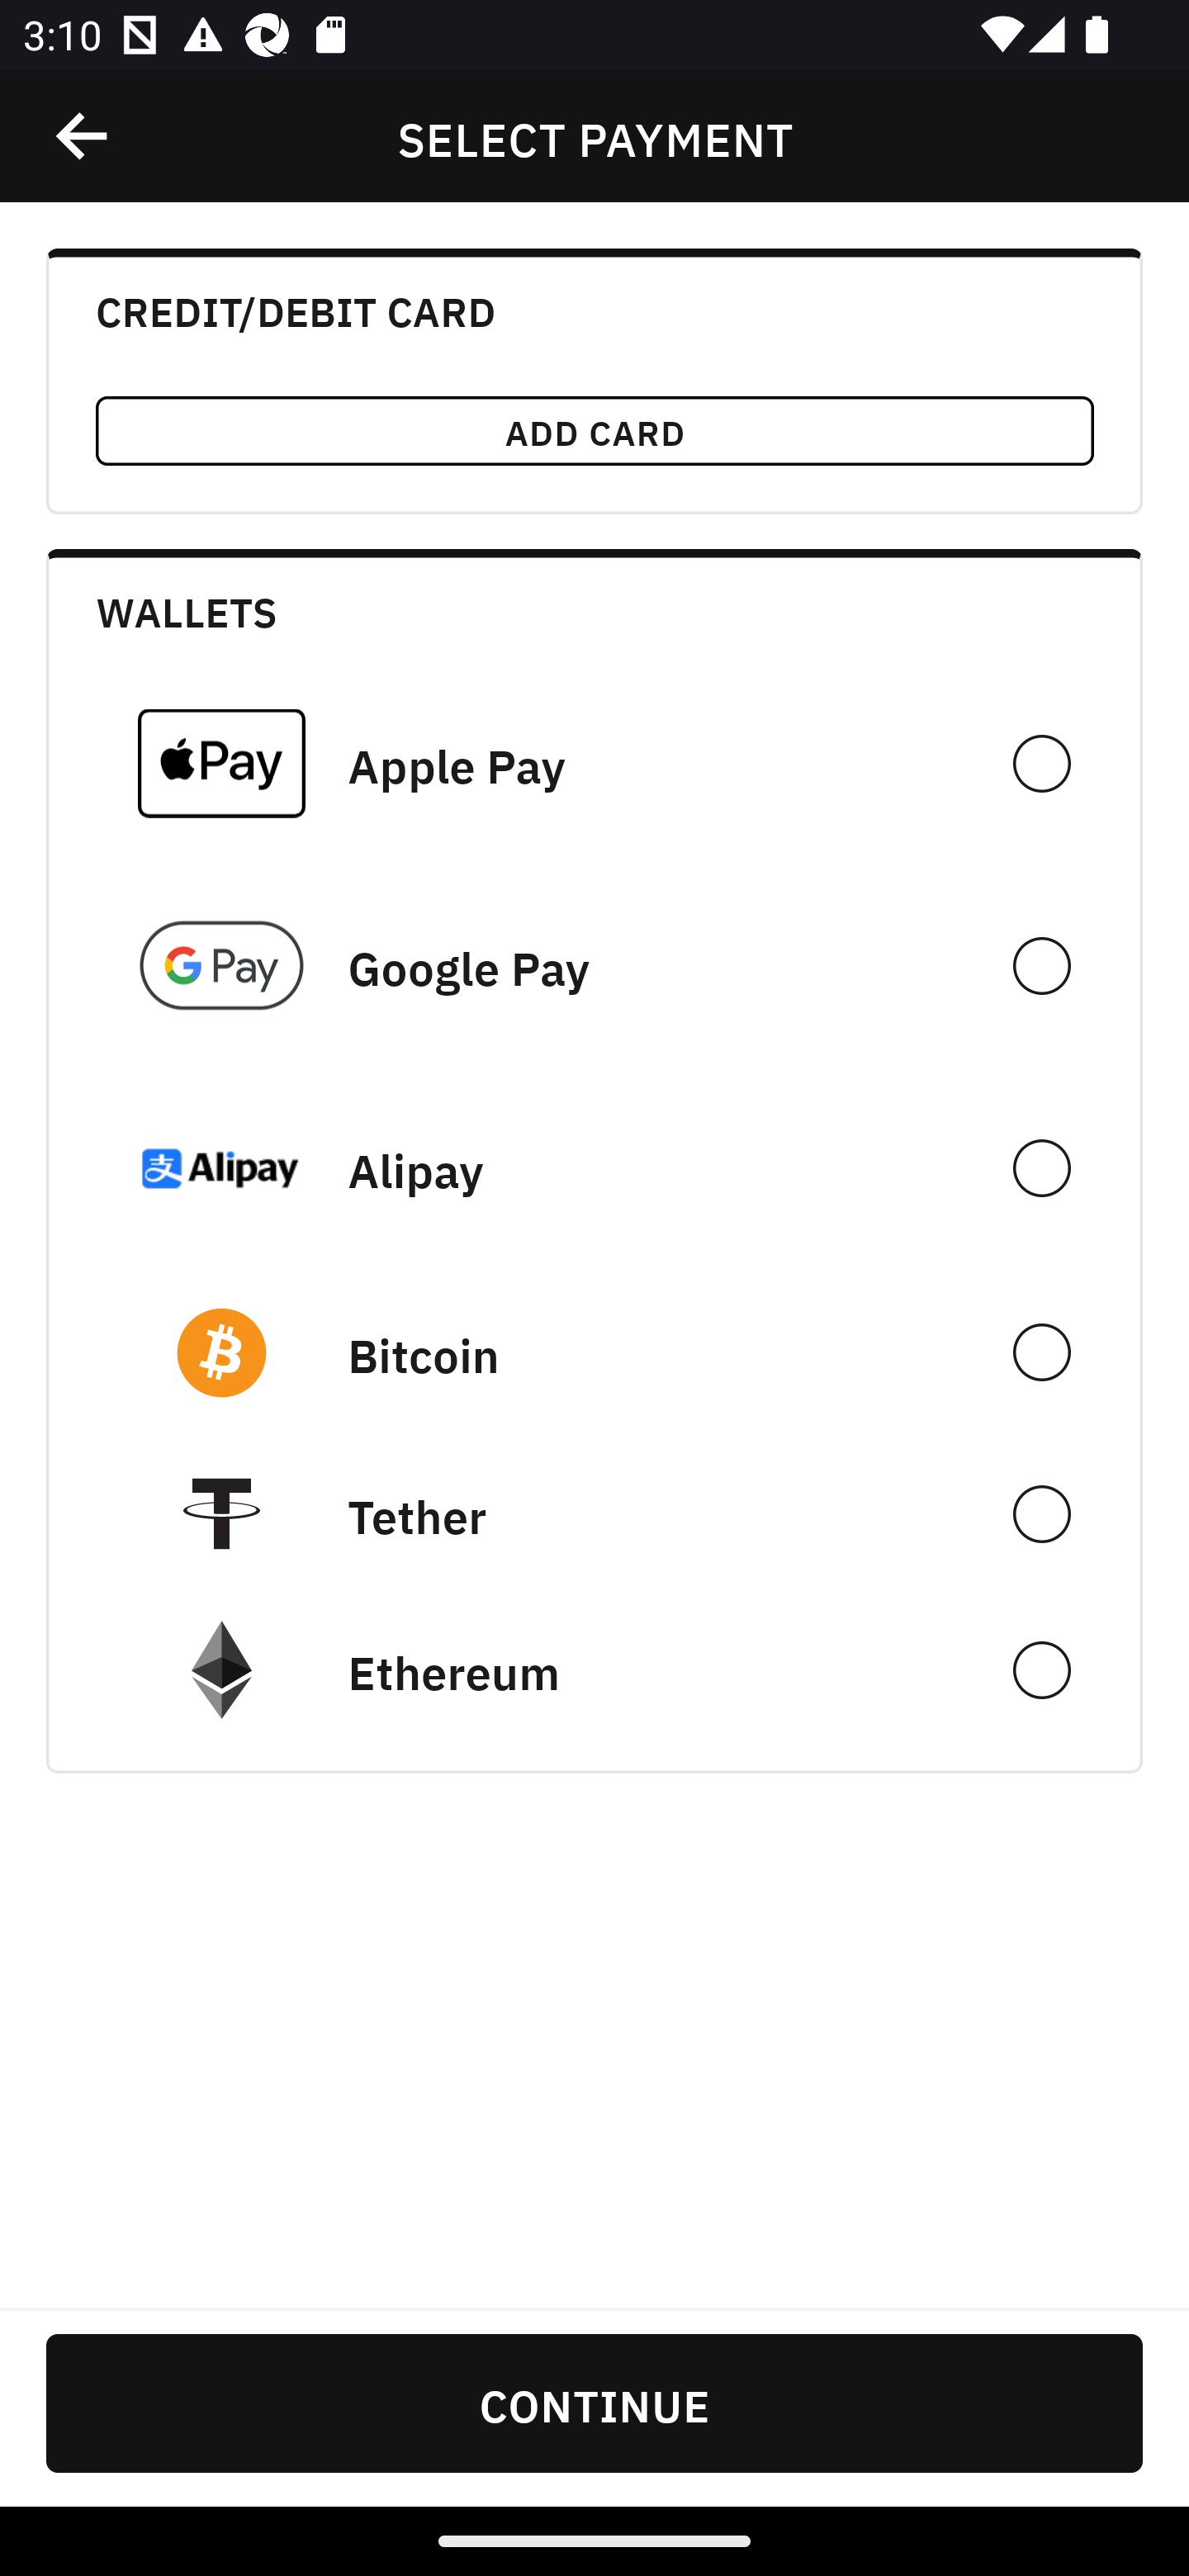 This screenshot has width=1189, height=2576. What do you see at coordinates (594, 763) in the screenshot?
I see `Apple Pay` at bounding box center [594, 763].